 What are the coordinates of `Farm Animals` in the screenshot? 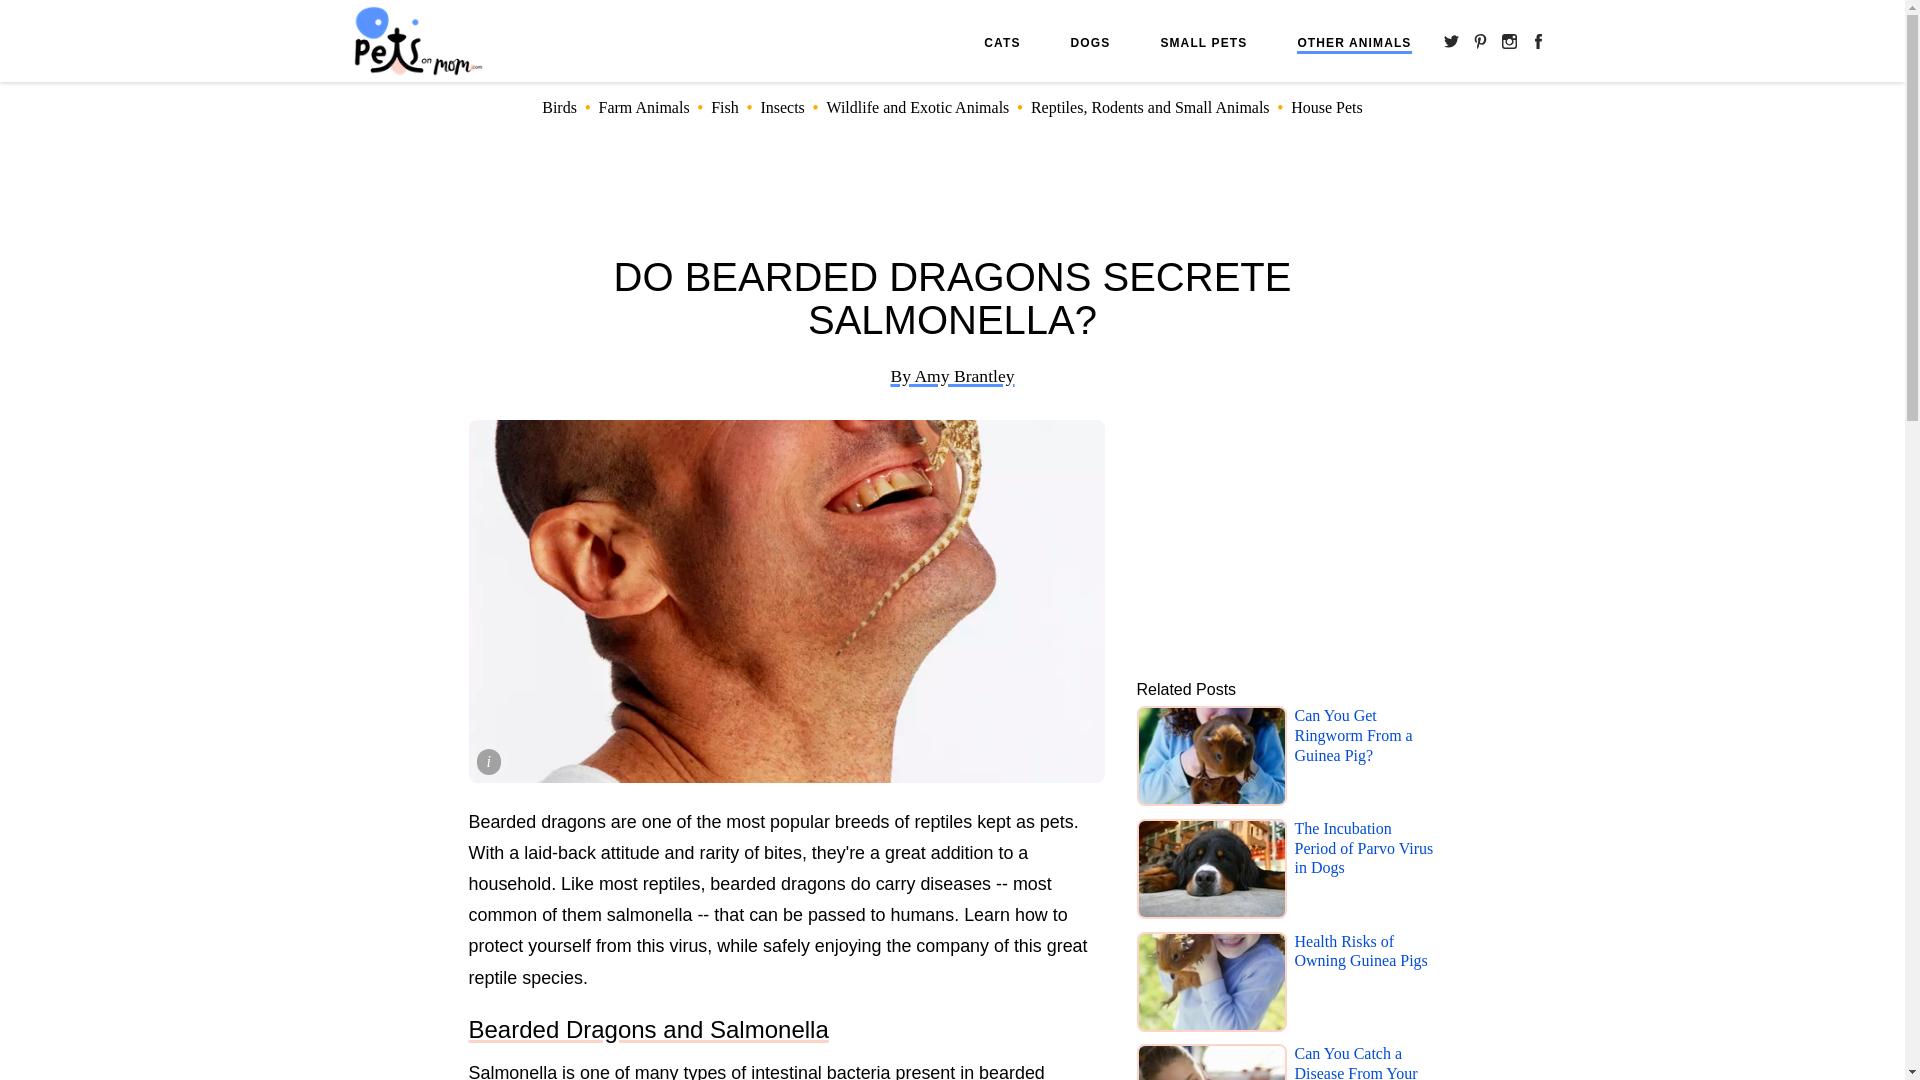 It's located at (643, 107).